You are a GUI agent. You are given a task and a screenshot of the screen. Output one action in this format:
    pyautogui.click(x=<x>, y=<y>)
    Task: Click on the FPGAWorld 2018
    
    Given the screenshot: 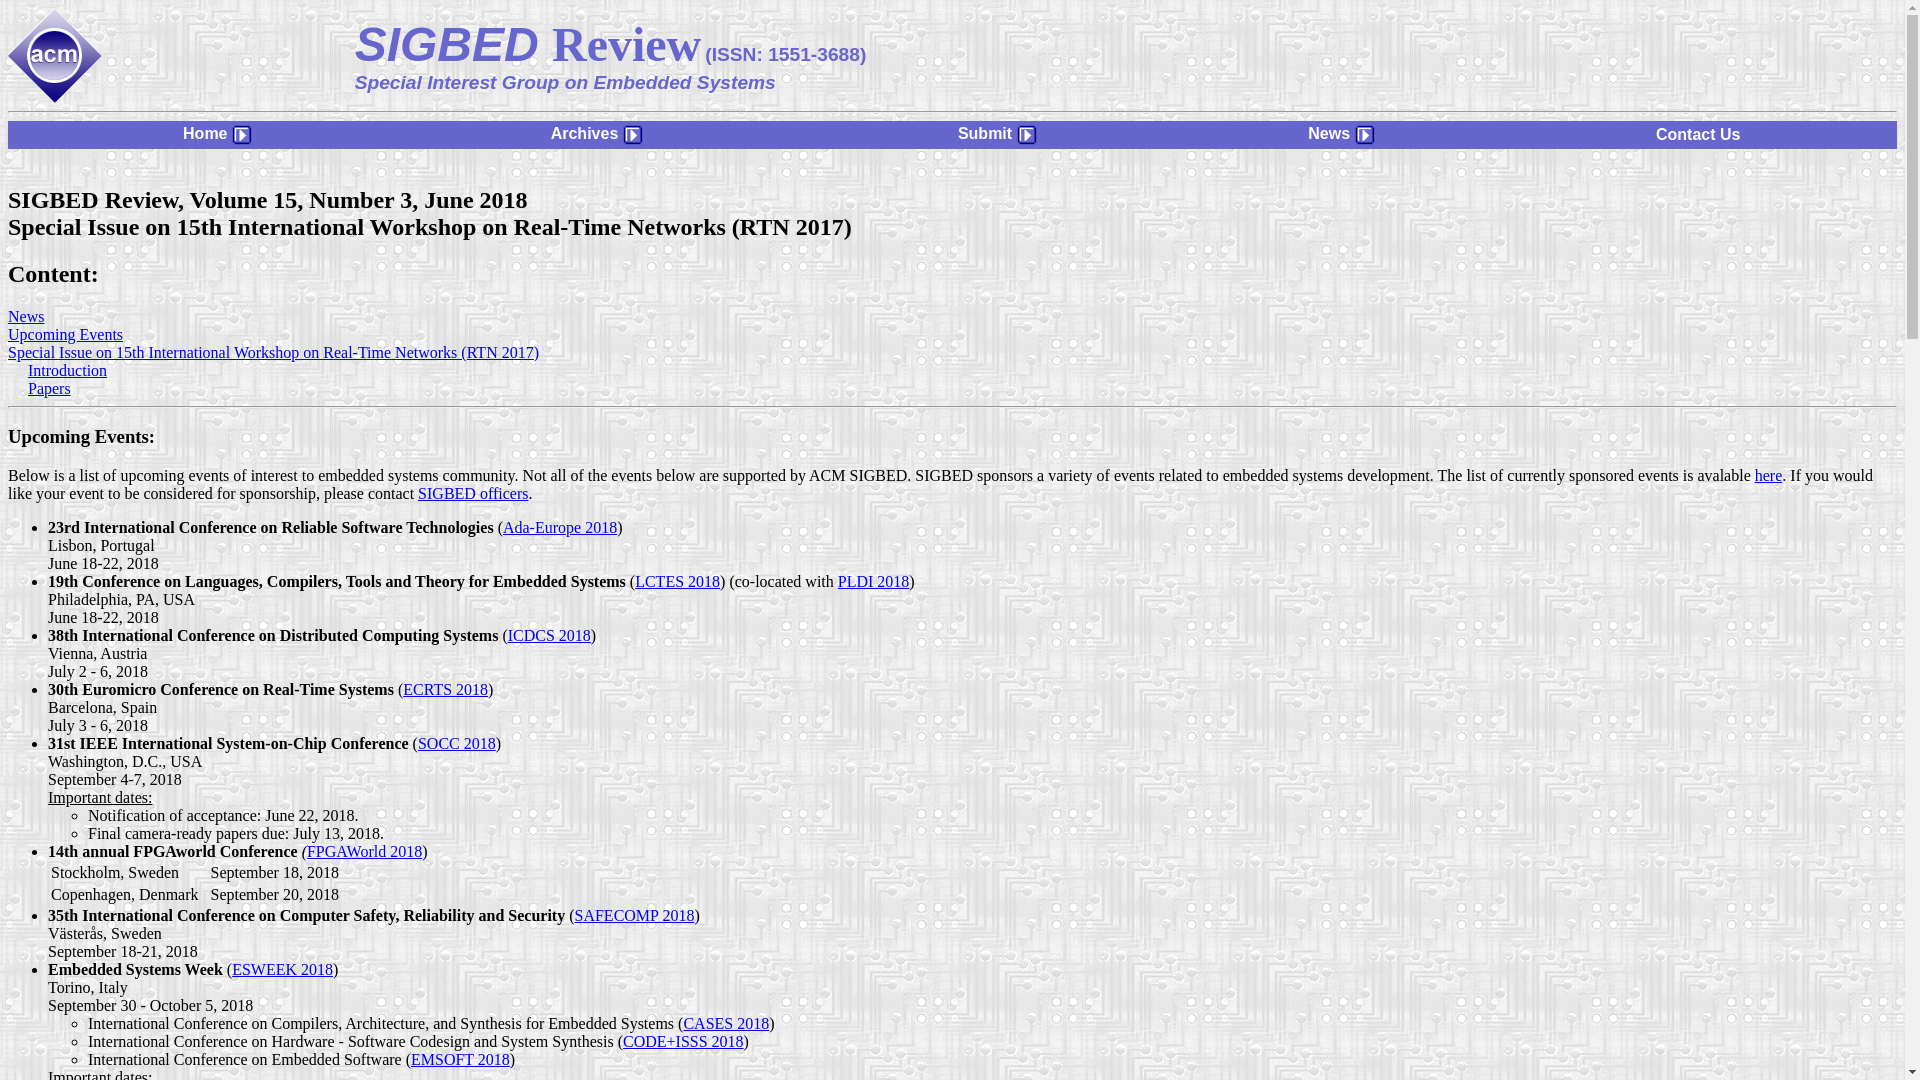 What is the action you would take?
    pyautogui.click(x=364, y=851)
    